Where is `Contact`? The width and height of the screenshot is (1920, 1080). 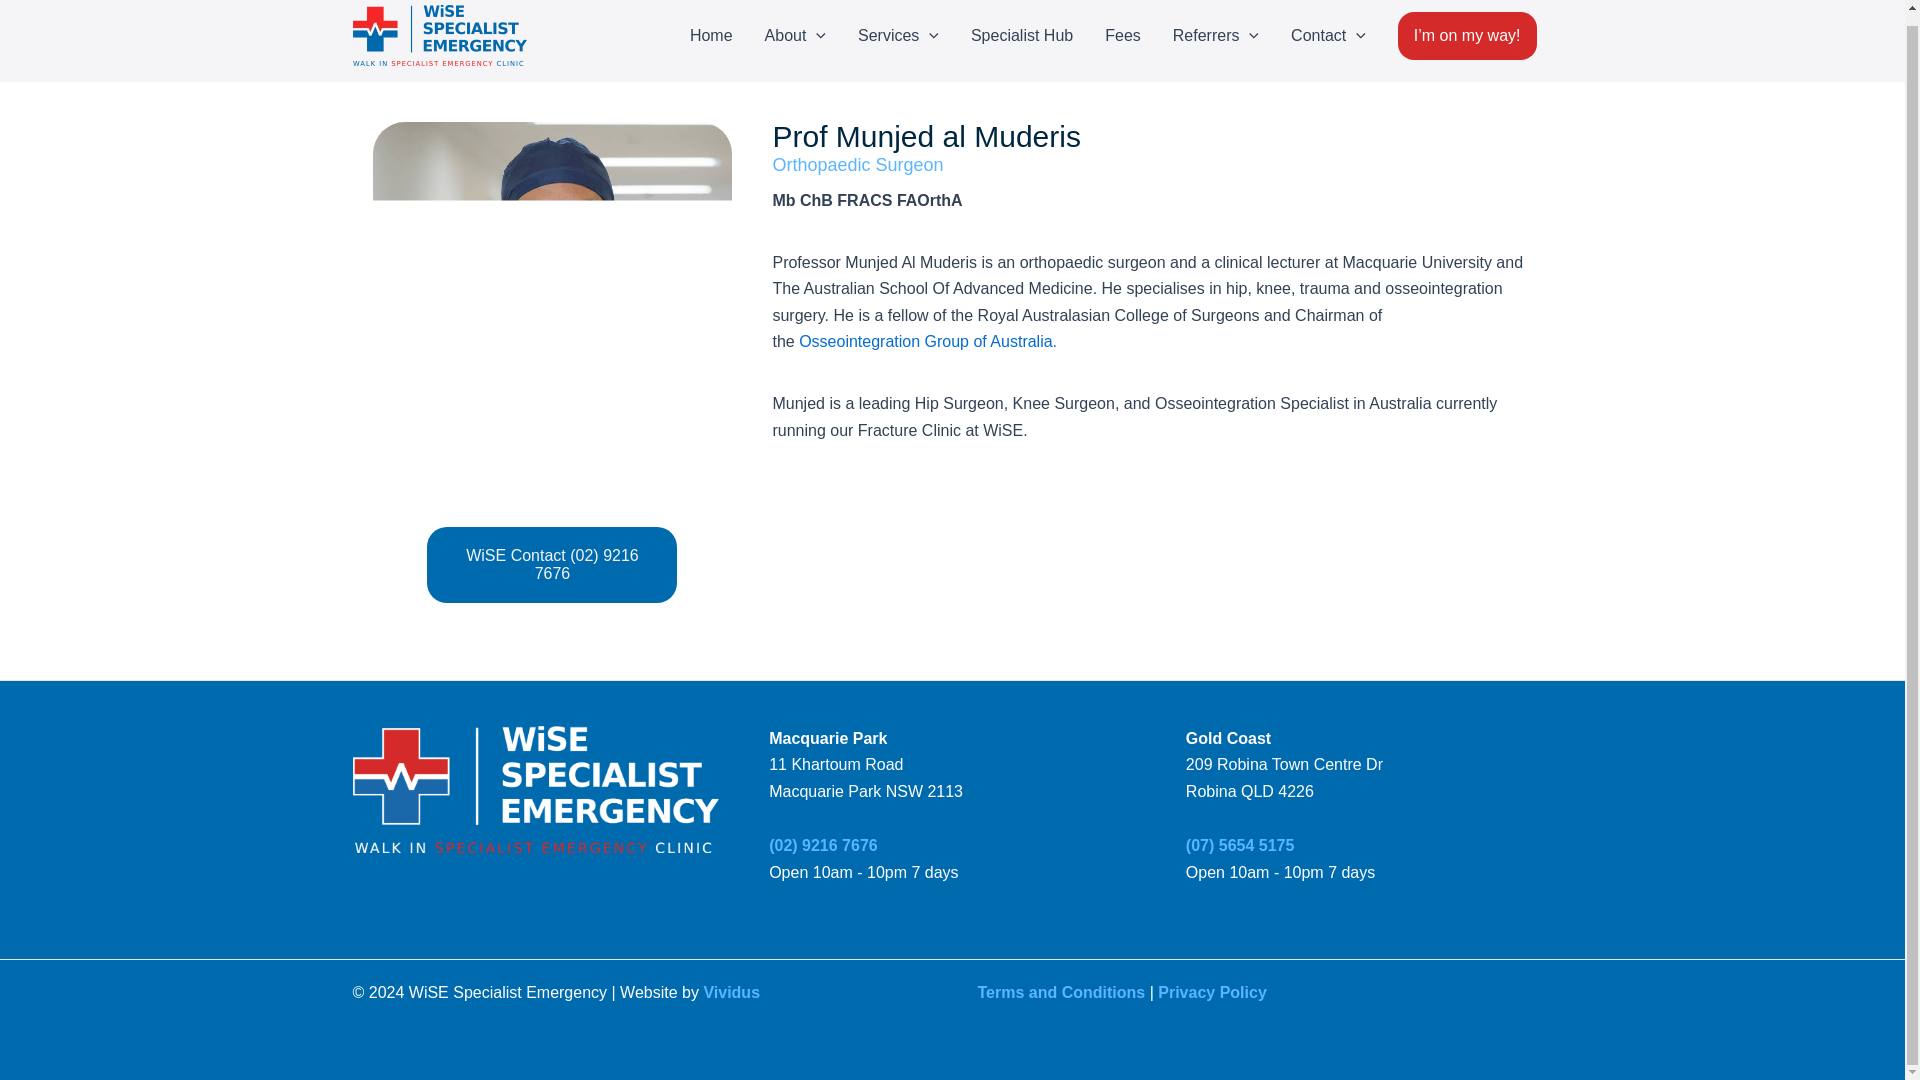
Contact is located at coordinates (1328, 37).